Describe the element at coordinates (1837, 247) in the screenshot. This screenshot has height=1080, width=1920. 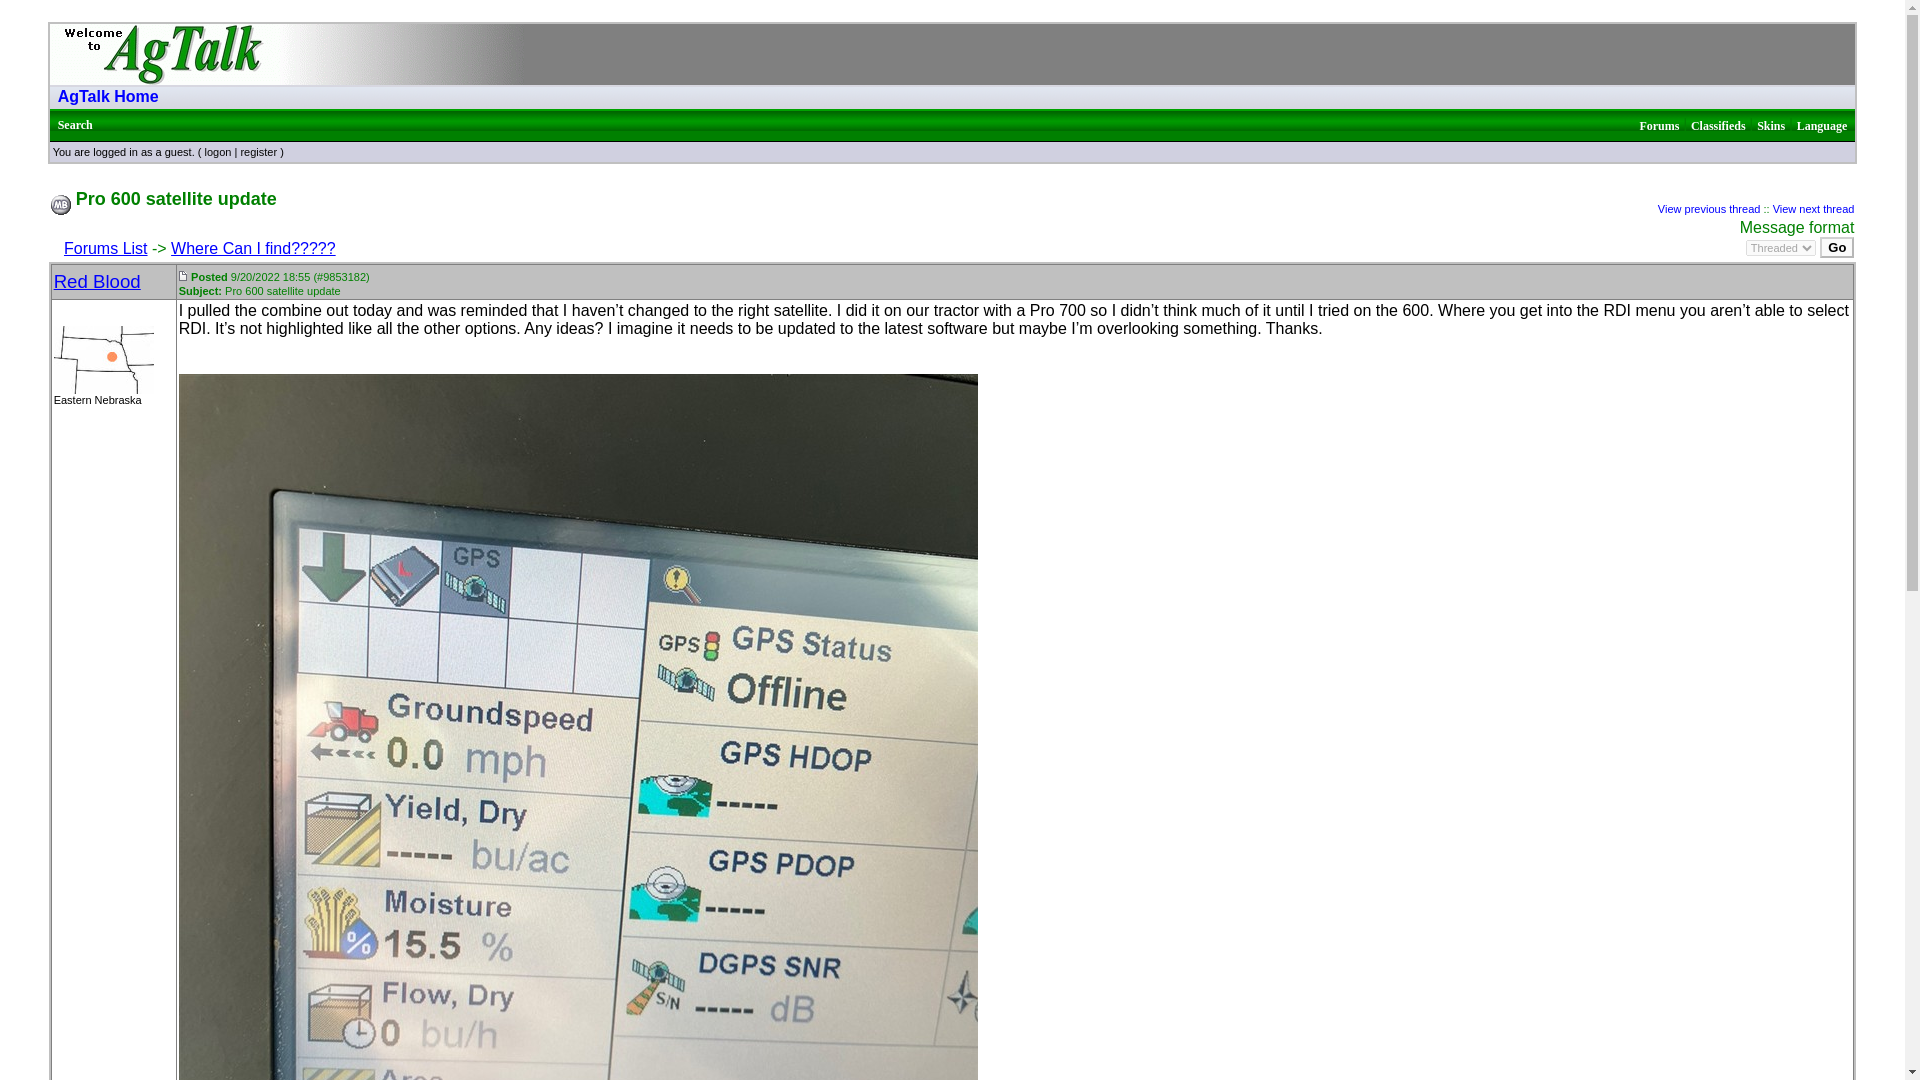
I see `Go` at that location.